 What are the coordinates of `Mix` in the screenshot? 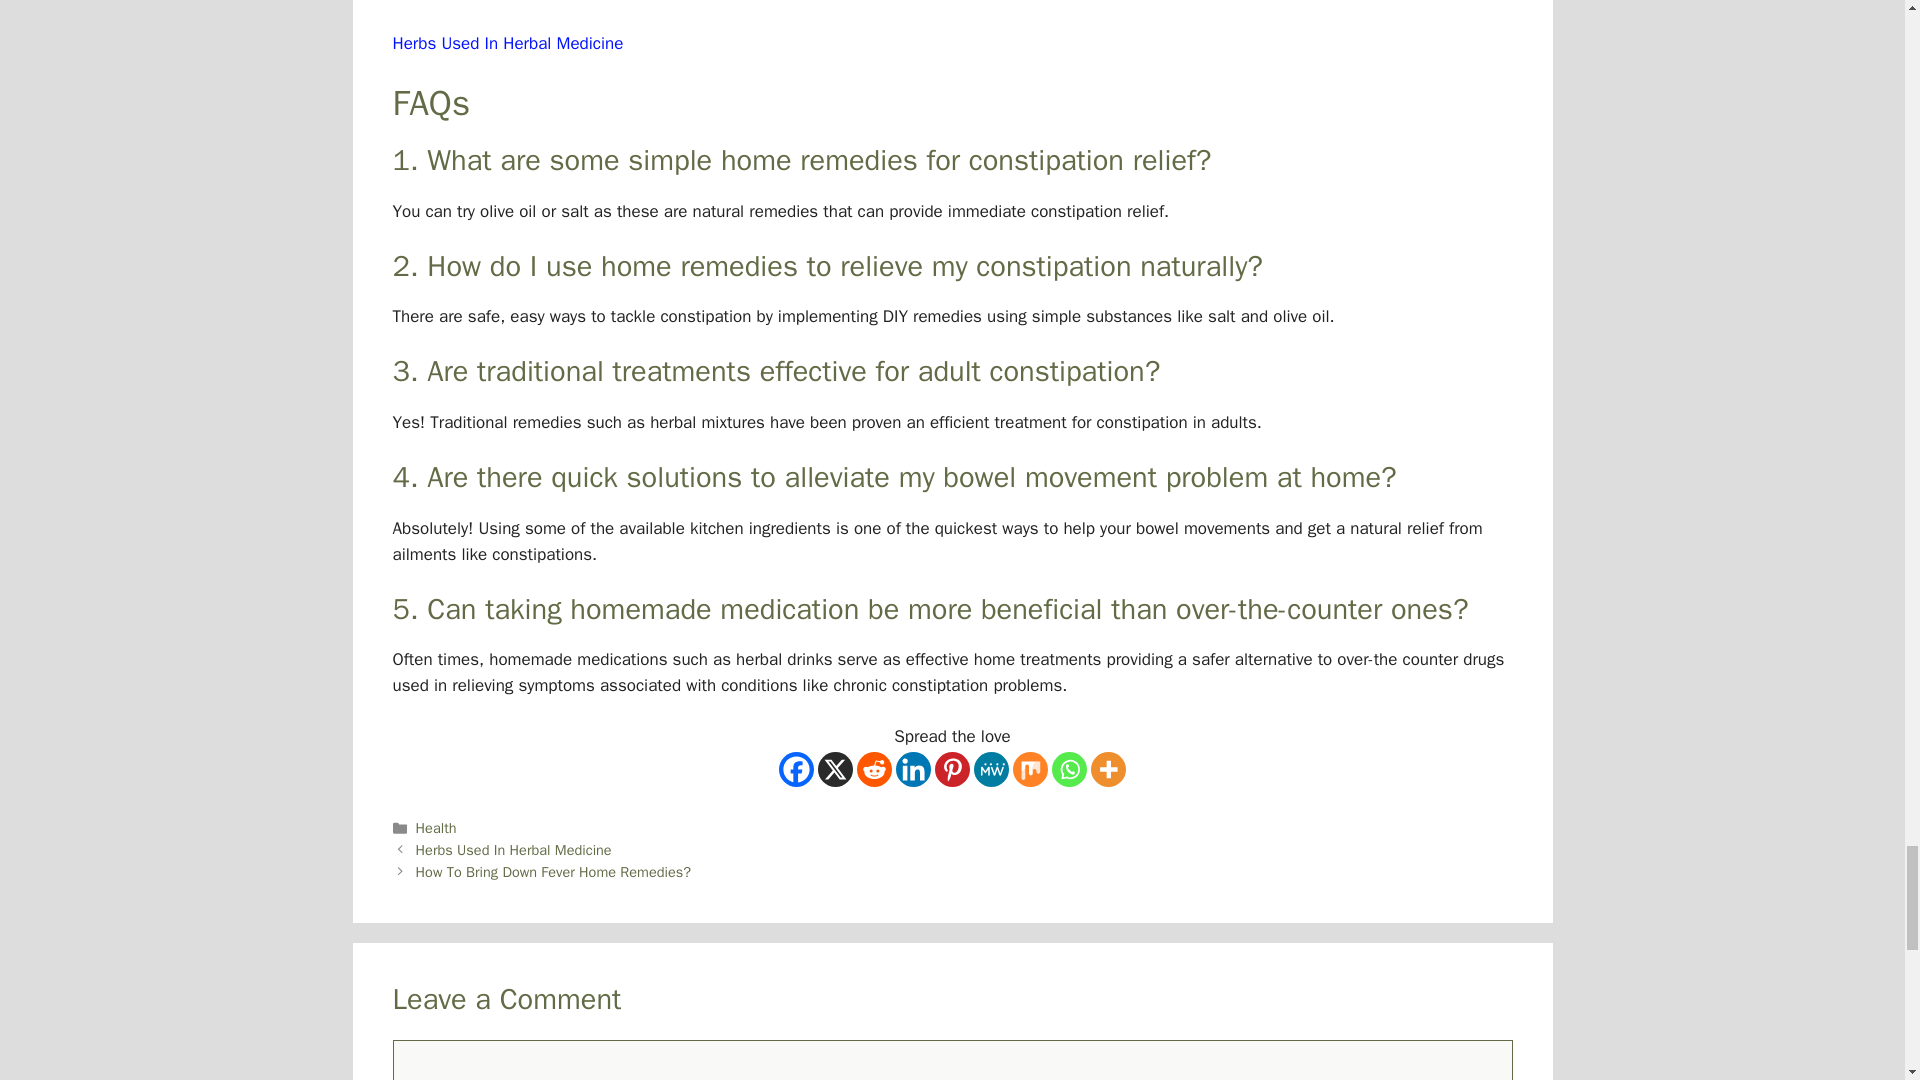 It's located at (1030, 769).